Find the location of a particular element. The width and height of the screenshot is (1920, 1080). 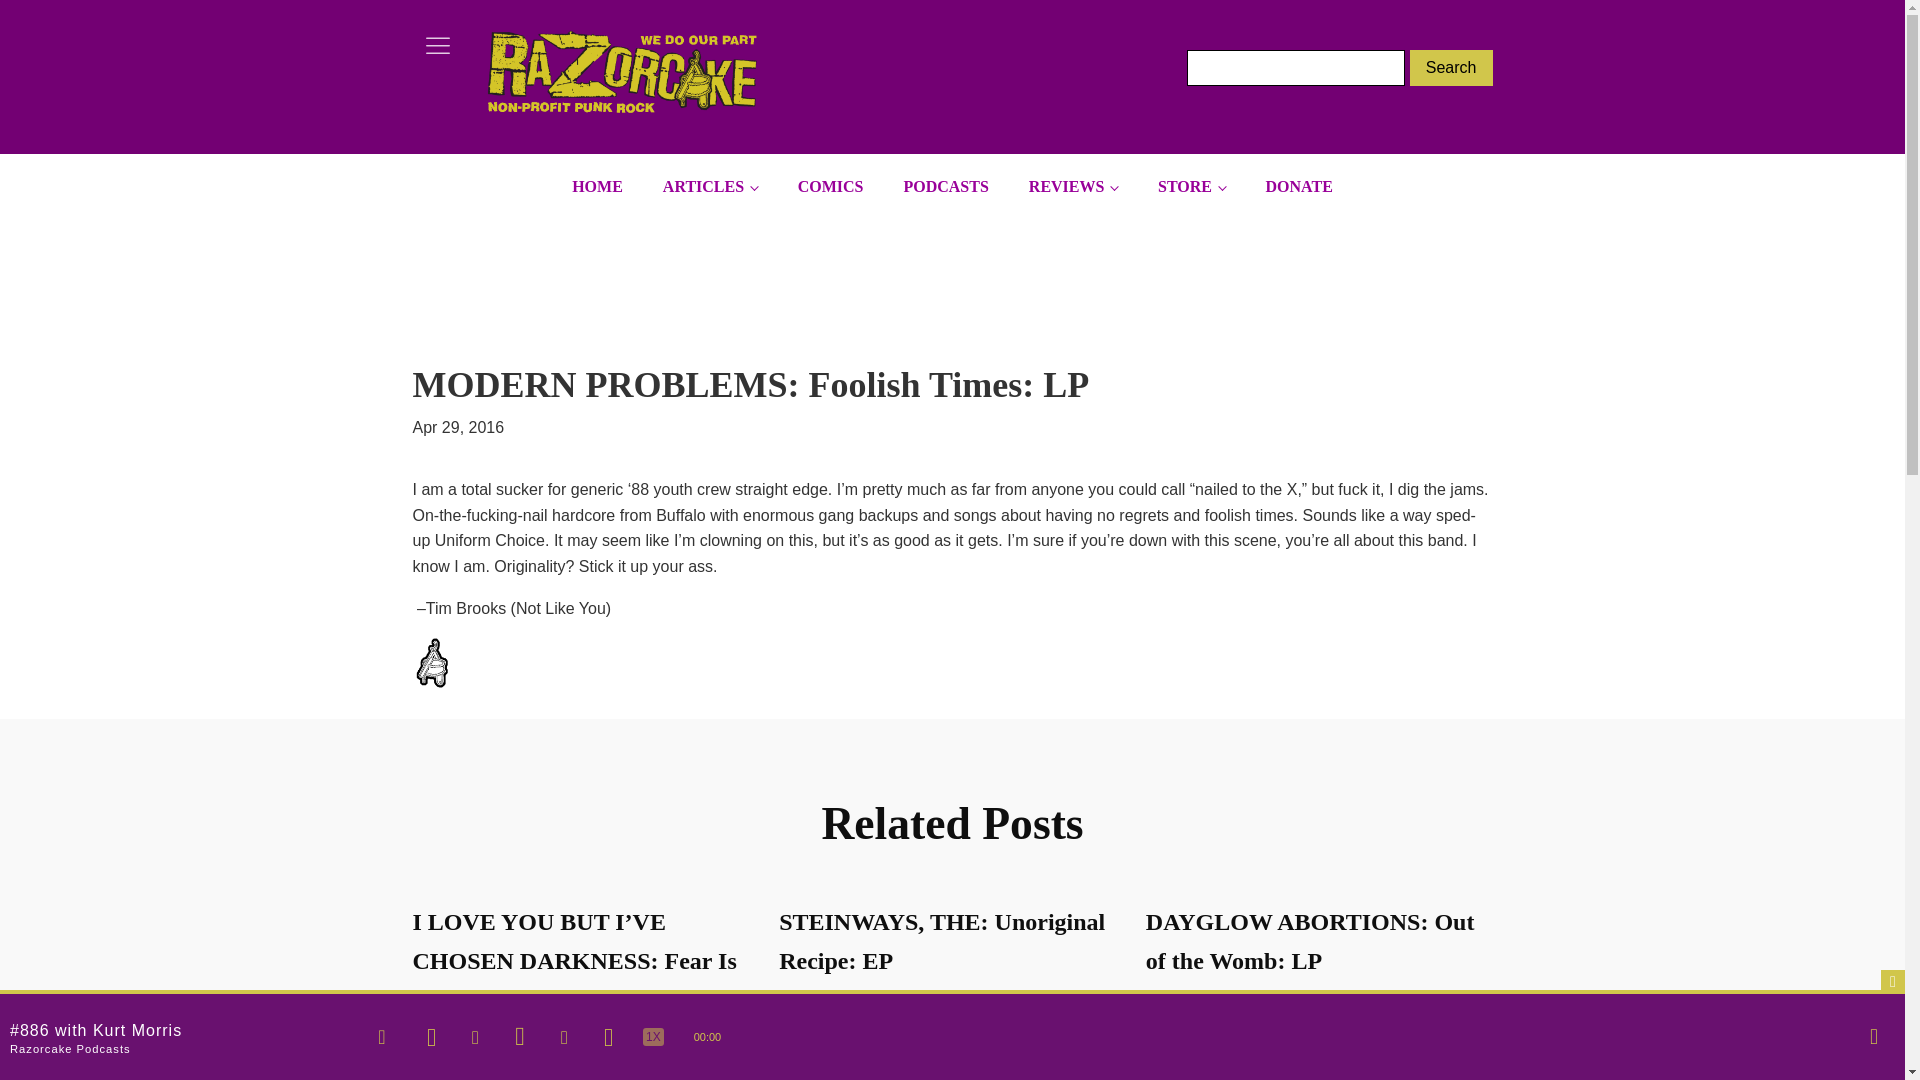

Volume is located at coordinates (1874, 1036).